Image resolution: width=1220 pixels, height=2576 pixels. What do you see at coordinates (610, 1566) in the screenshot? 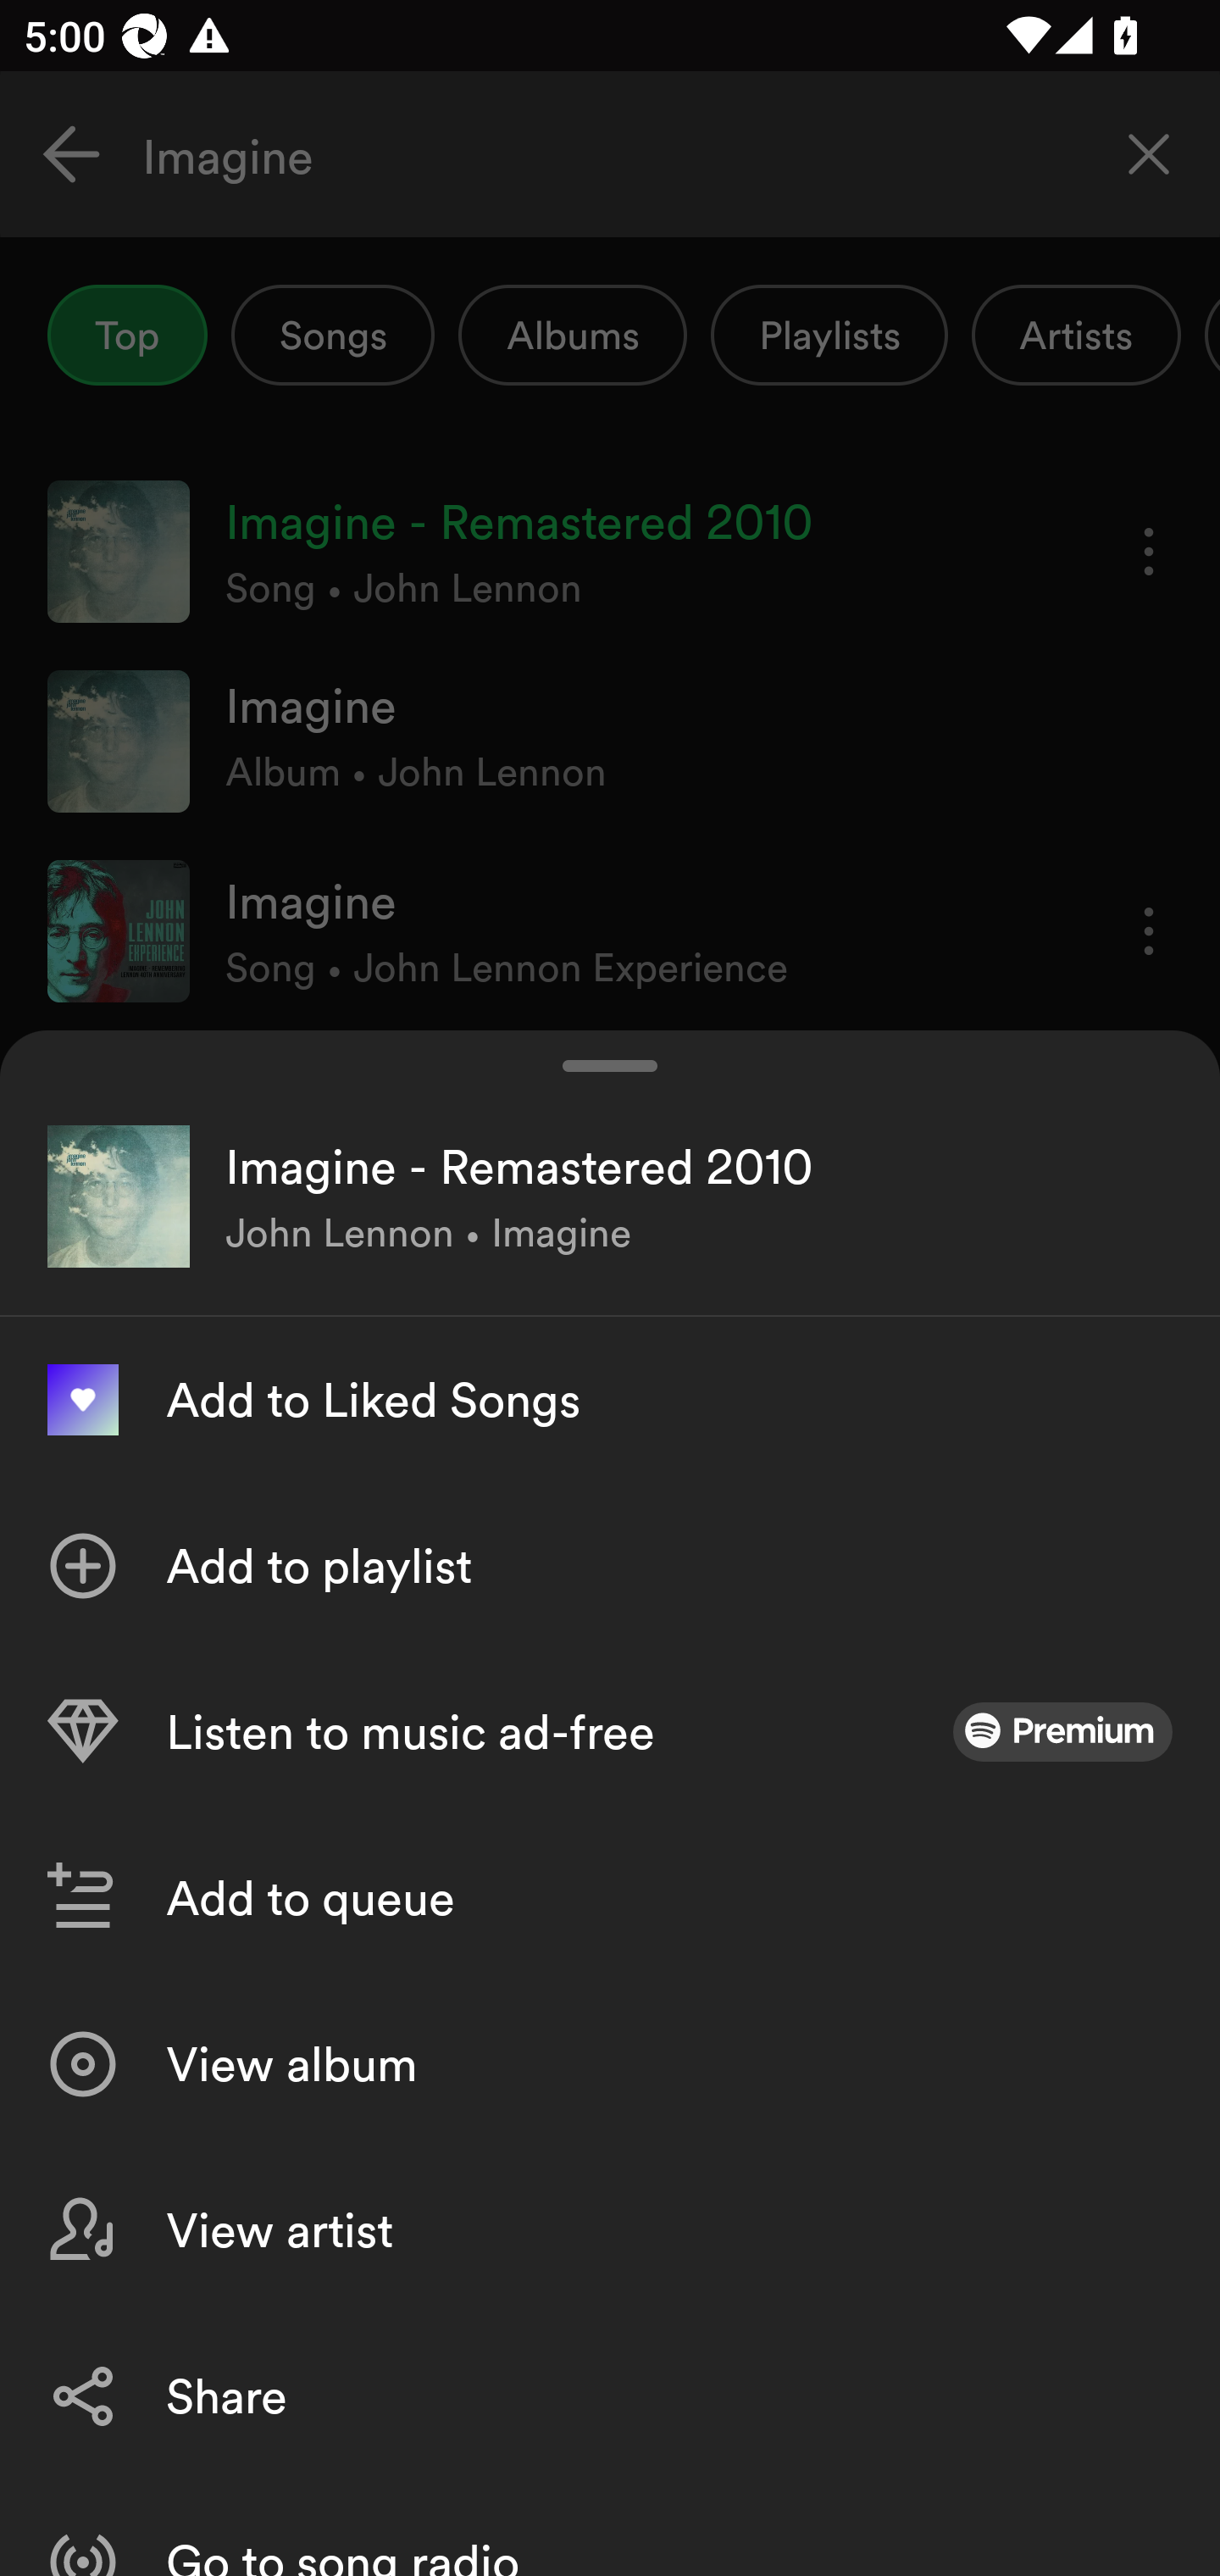
I see `Add to playlist` at bounding box center [610, 1566].